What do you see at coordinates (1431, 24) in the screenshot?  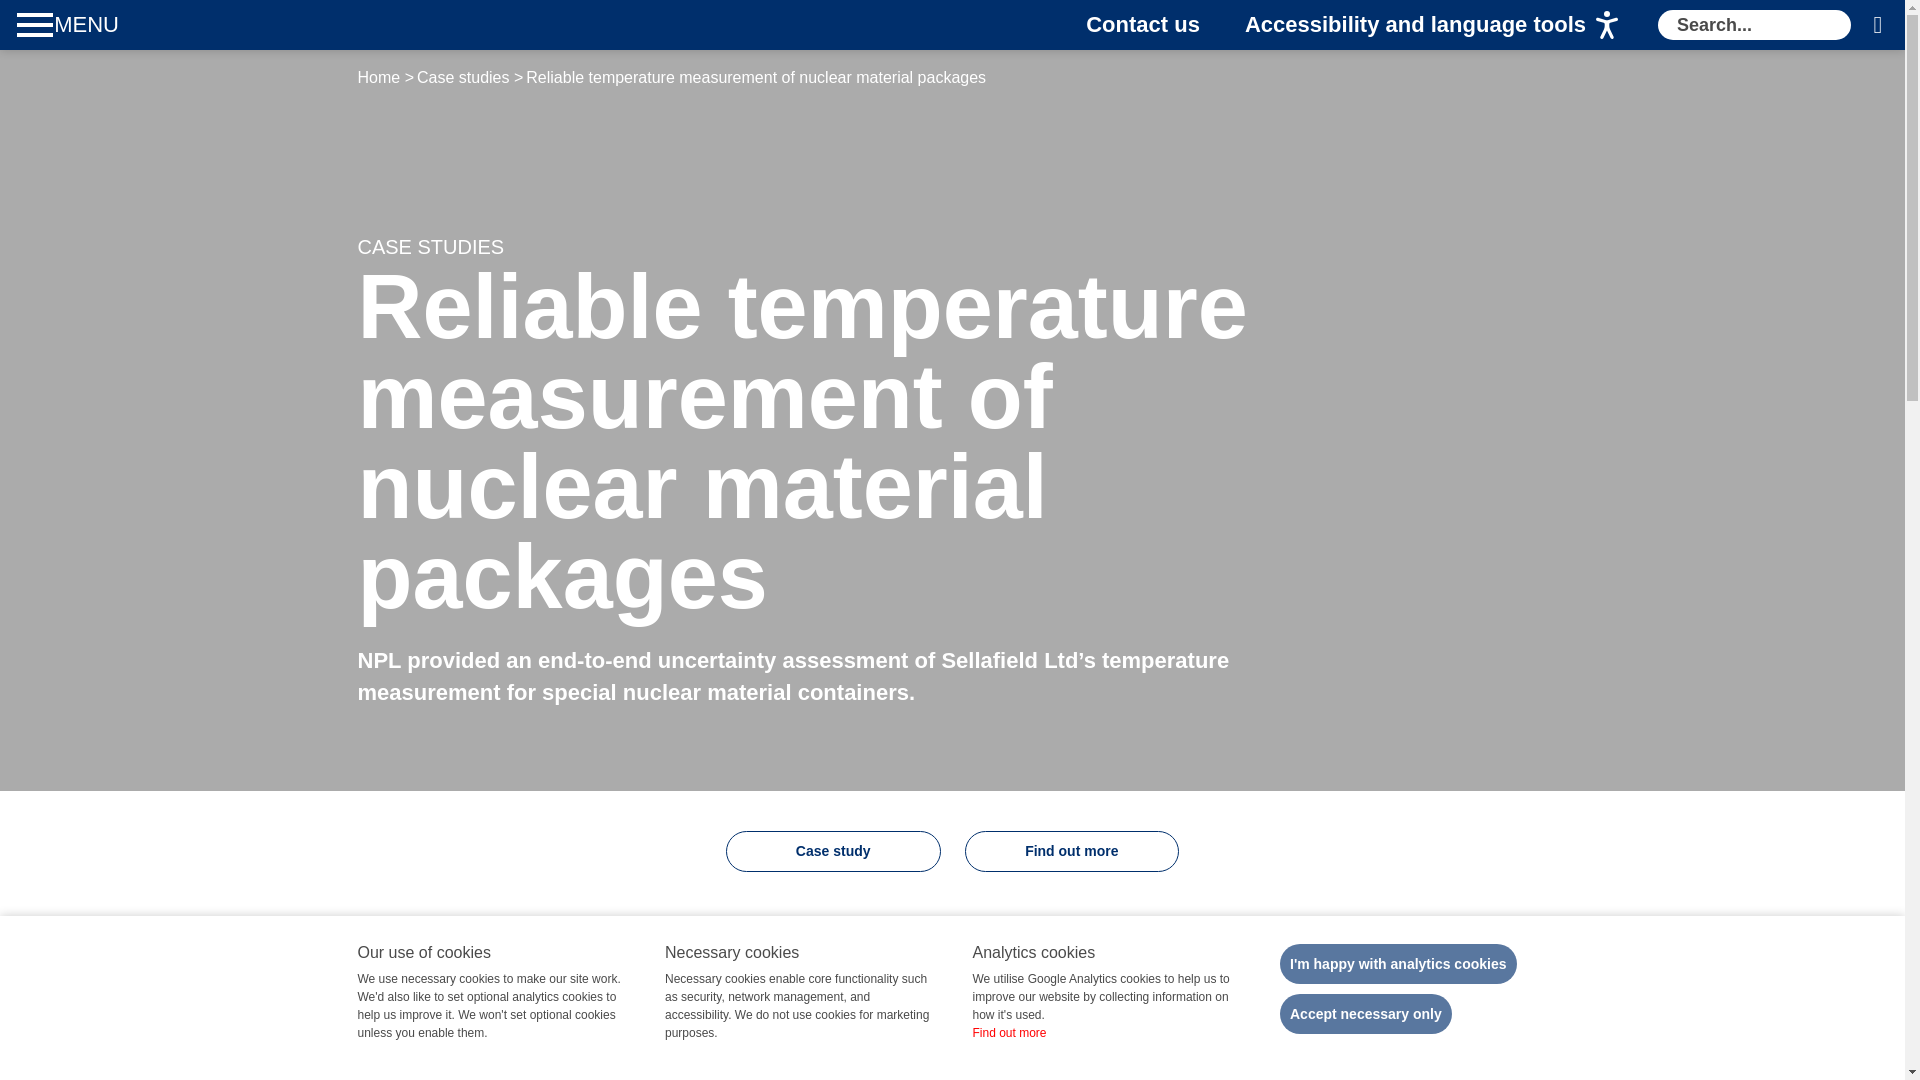 I see `Accessibility and language tools` at bounding box center [1431, 24].